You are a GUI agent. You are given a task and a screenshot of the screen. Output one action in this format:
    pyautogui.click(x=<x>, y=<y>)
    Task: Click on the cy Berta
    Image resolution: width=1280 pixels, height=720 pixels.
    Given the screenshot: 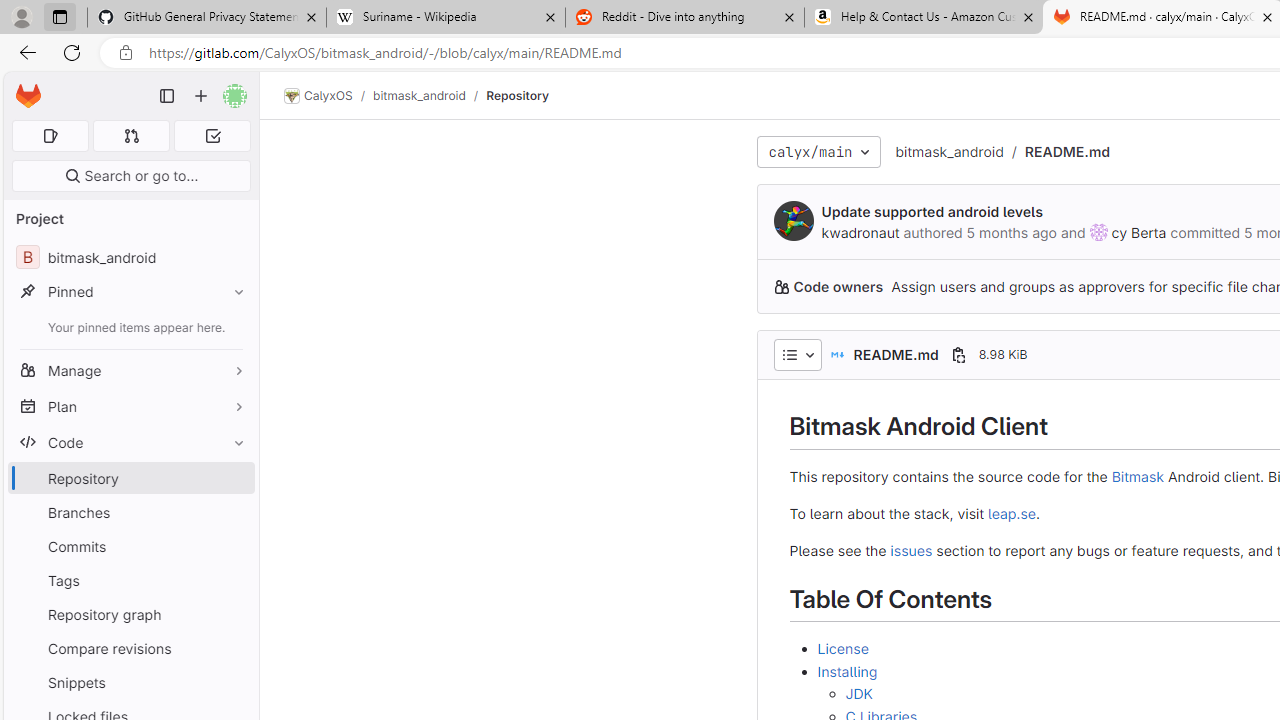 What is the action you would take?
    pyautogui.click(x=1139, y=232)
    